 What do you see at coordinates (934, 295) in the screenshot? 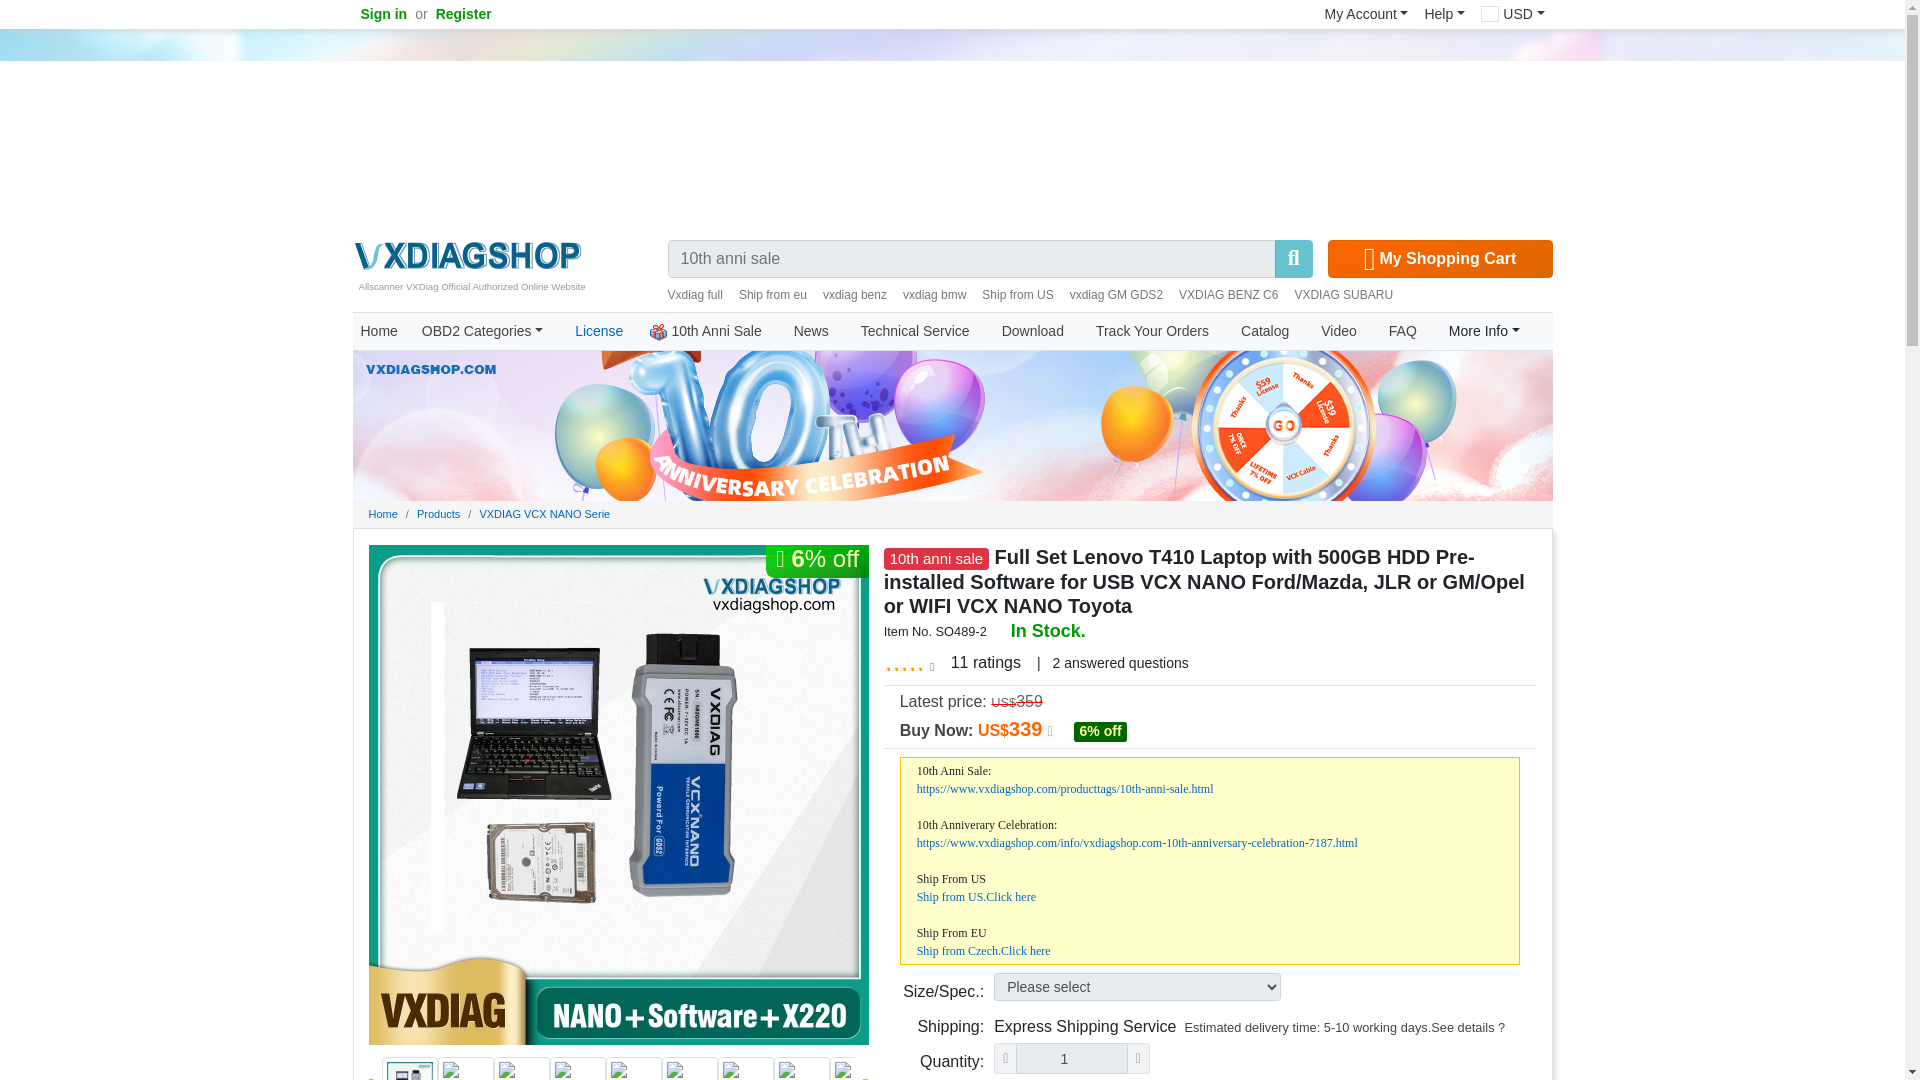
I see `vxdiag bmw` at bounding box center [934, 295].